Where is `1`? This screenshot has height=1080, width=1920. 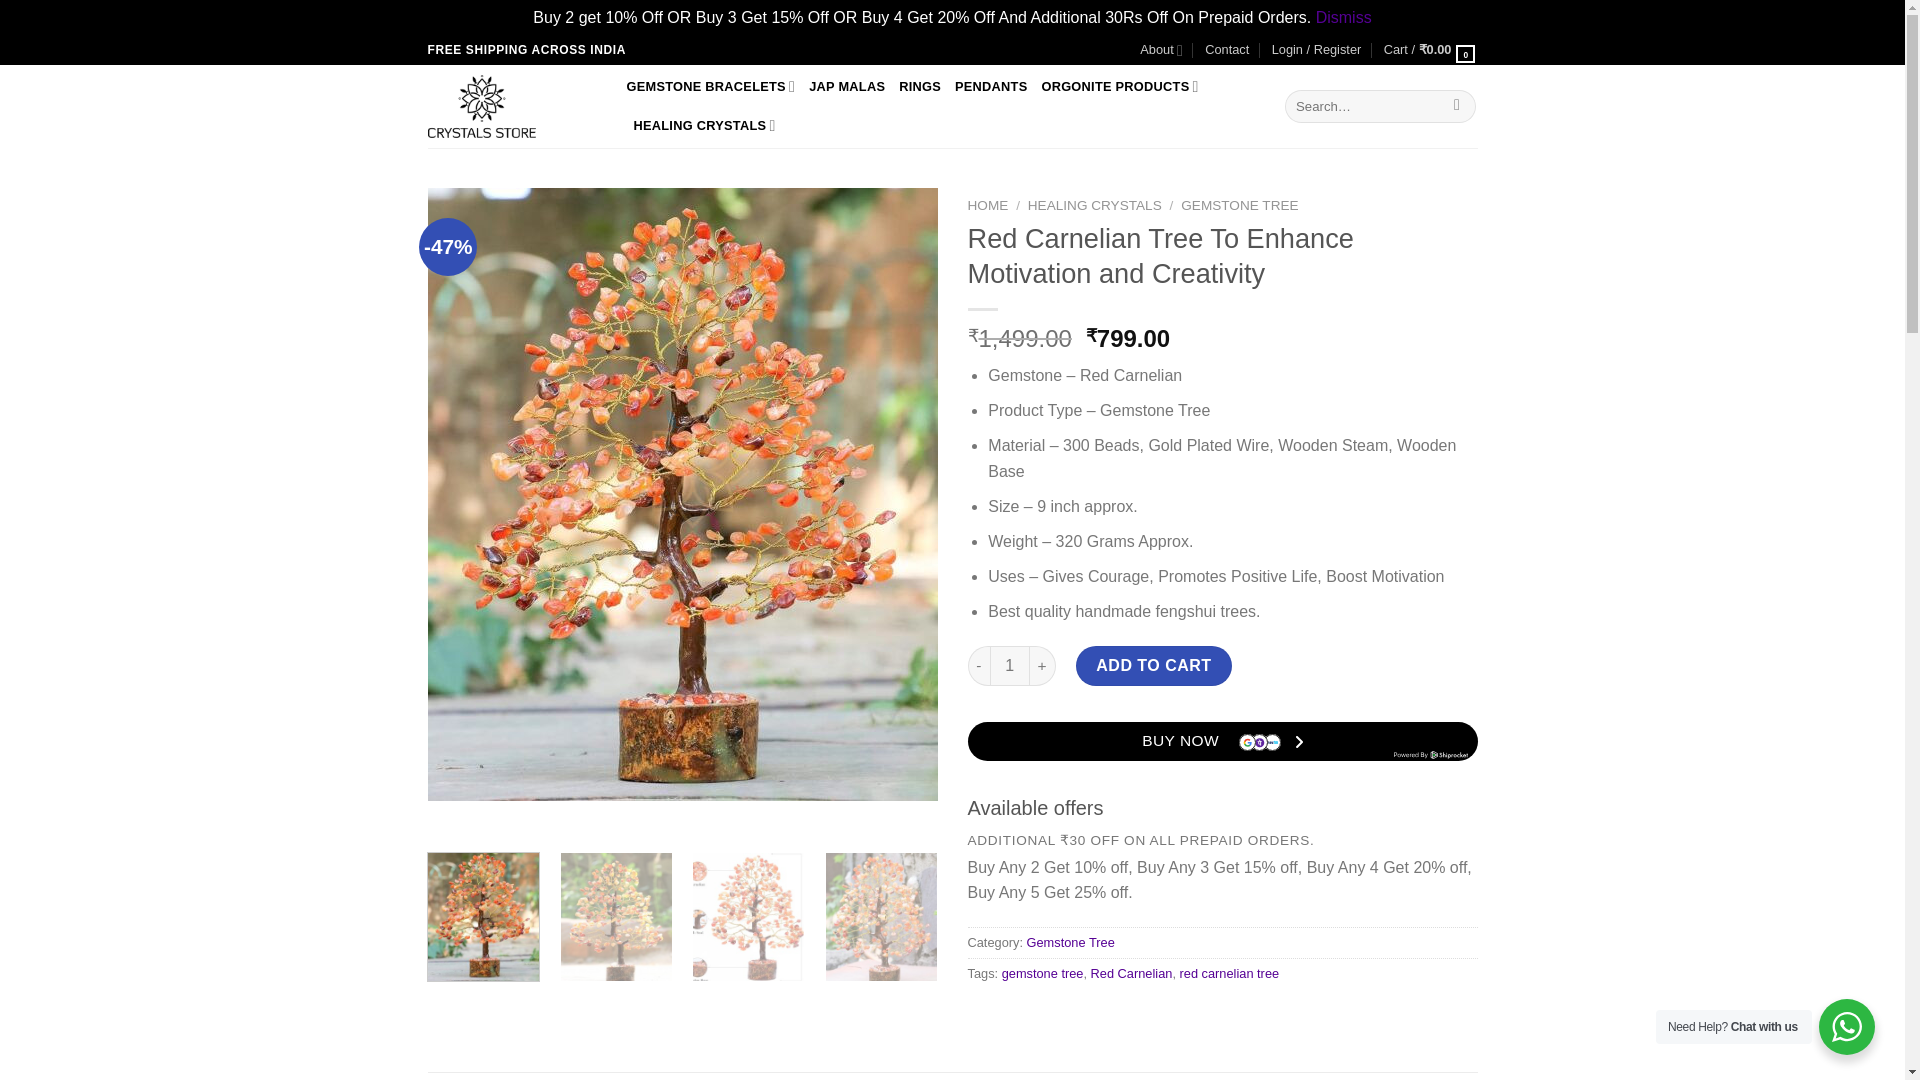 1 is located at coordinates (1010, 665).